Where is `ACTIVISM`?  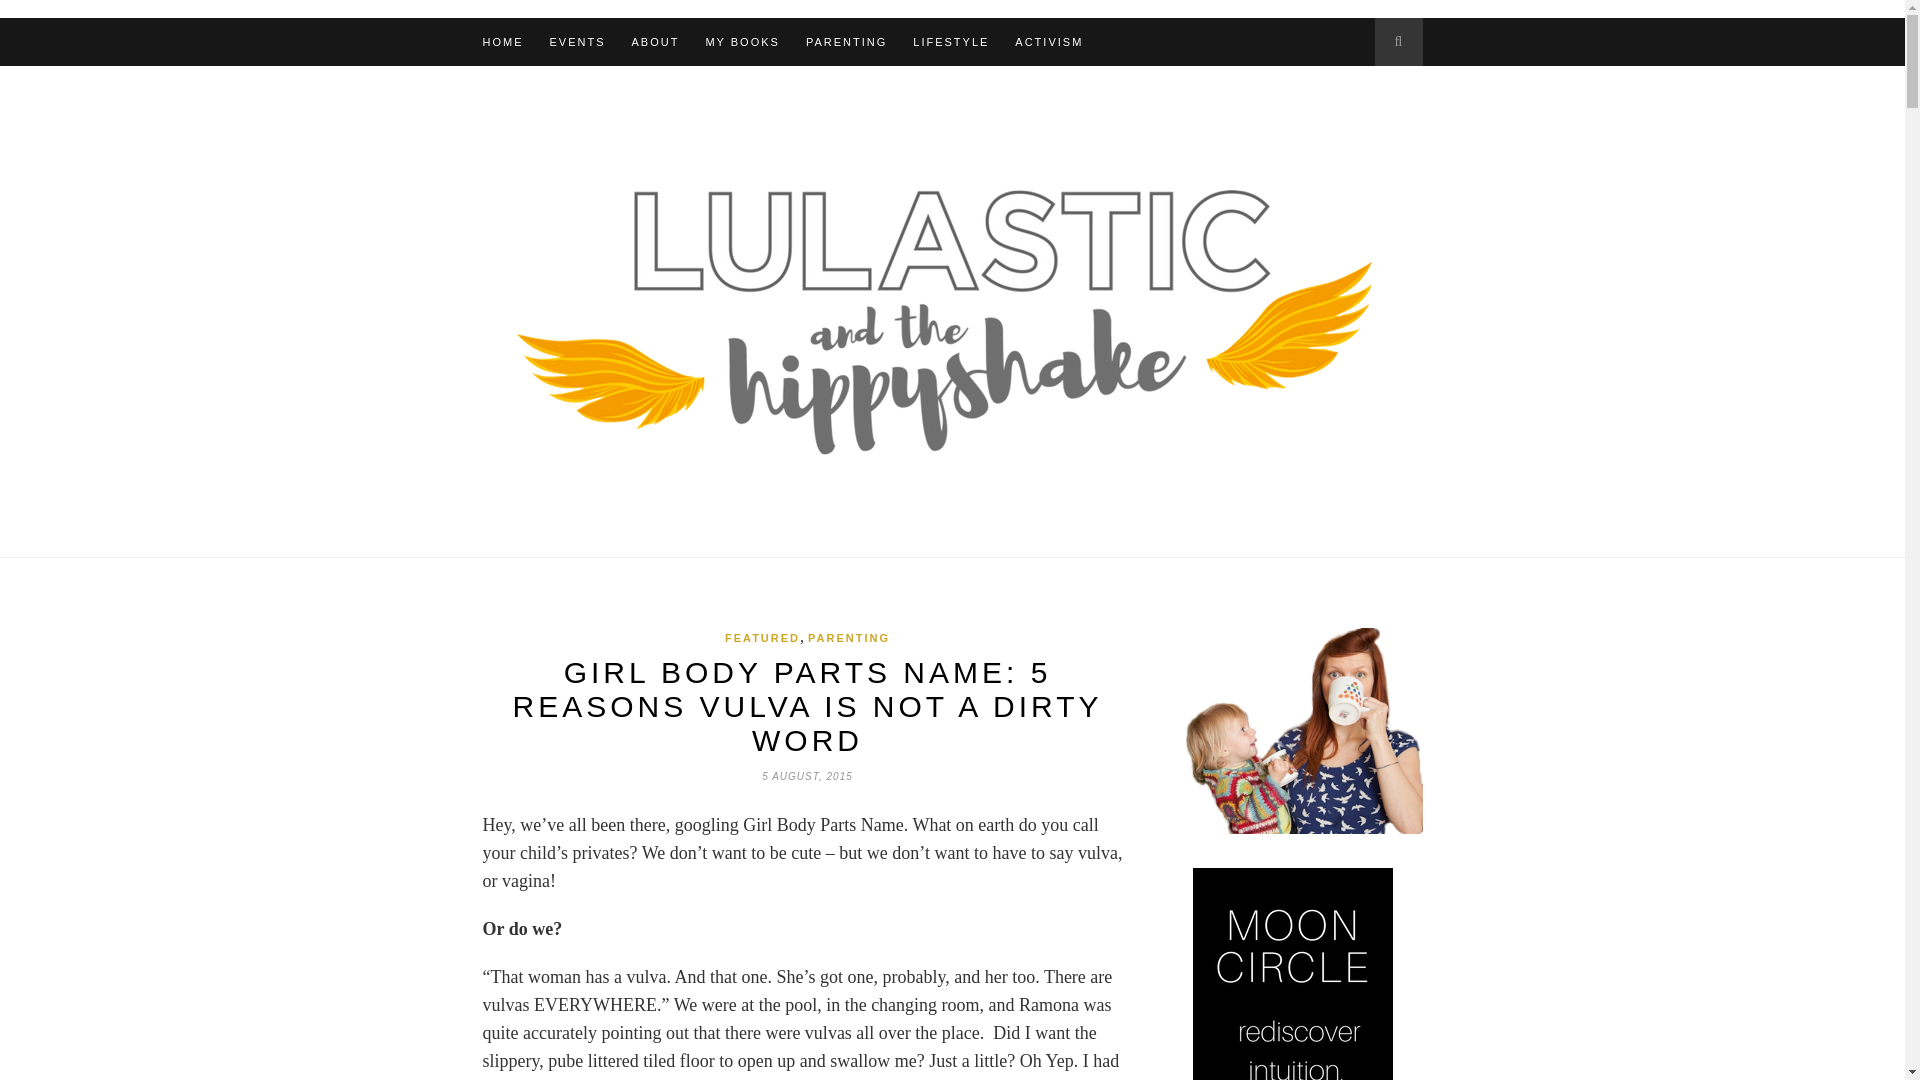 ACTIVISM is located at coordinates (1048, 42).